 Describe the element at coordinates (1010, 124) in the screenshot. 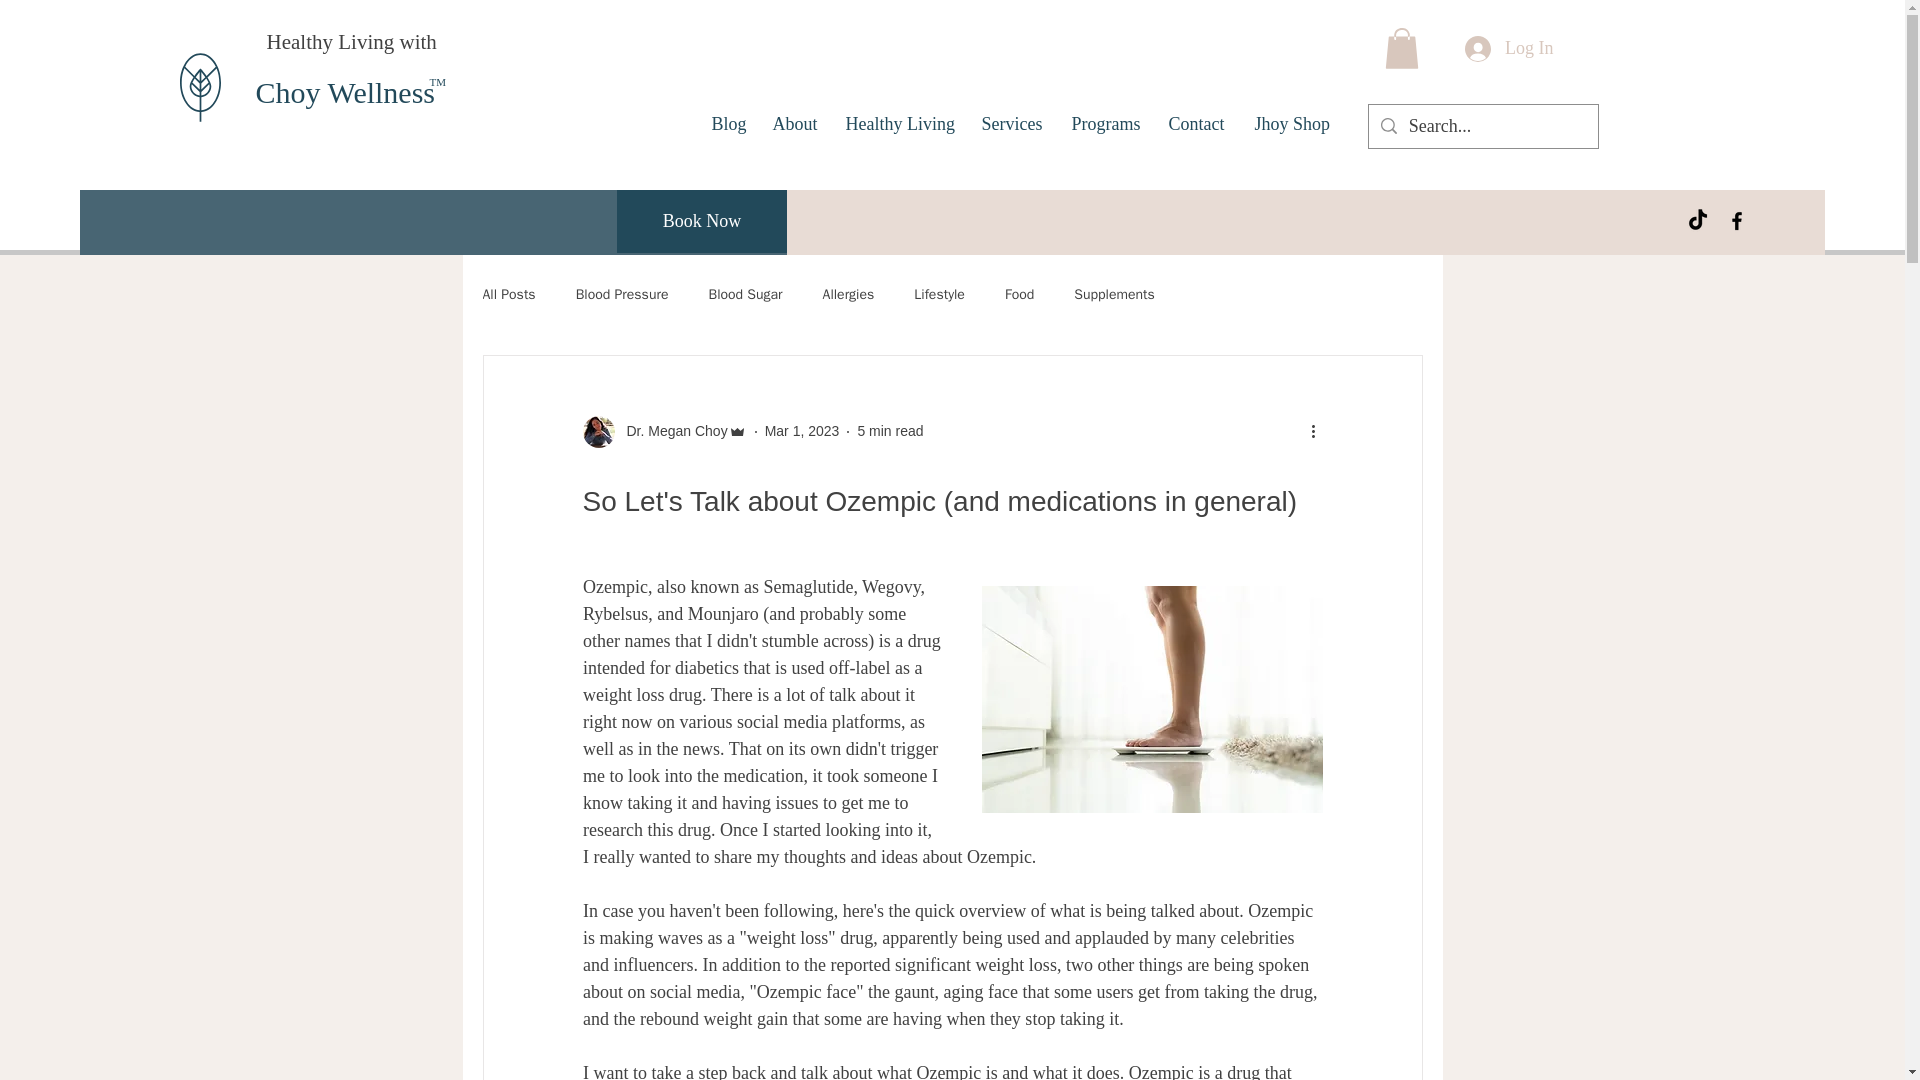

I see `Services` at that location.